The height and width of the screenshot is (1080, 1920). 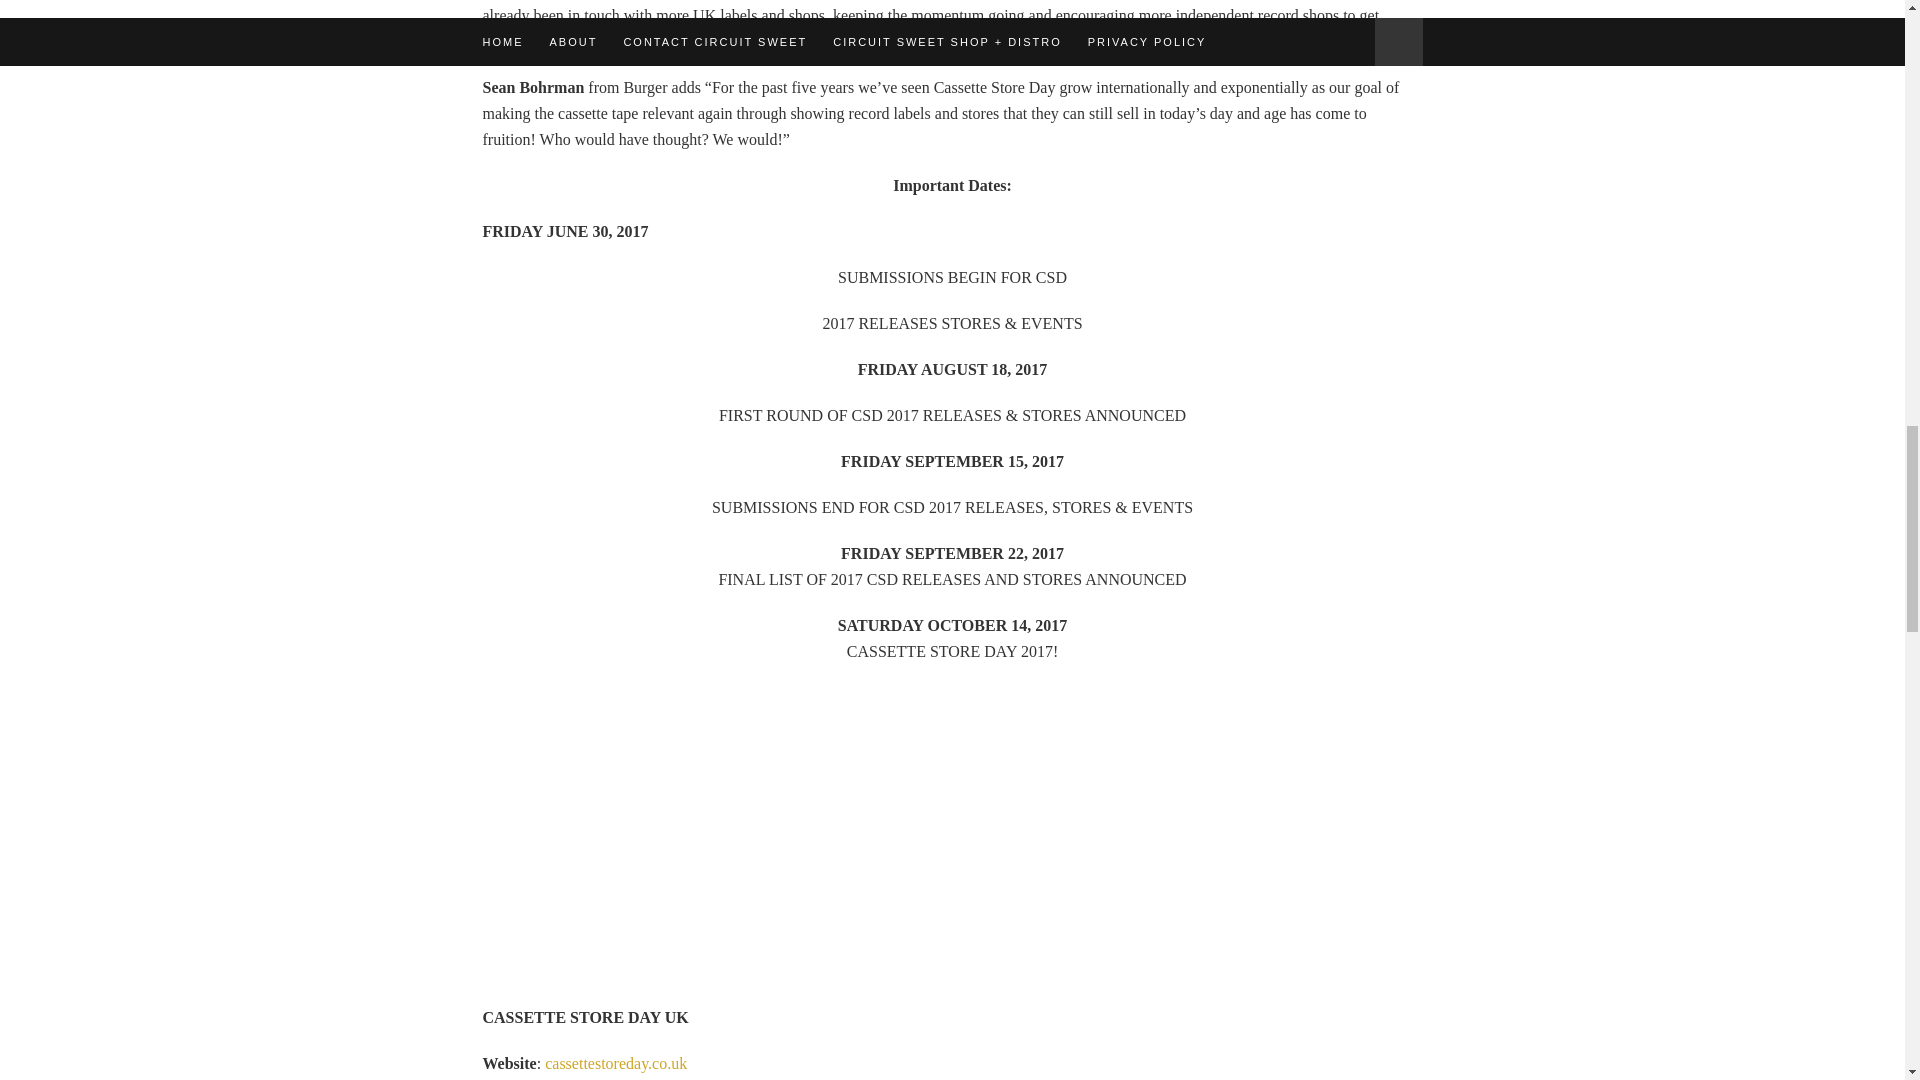 I want to click on cassettestoreday.co.uk, so click(x=616, y=1064).